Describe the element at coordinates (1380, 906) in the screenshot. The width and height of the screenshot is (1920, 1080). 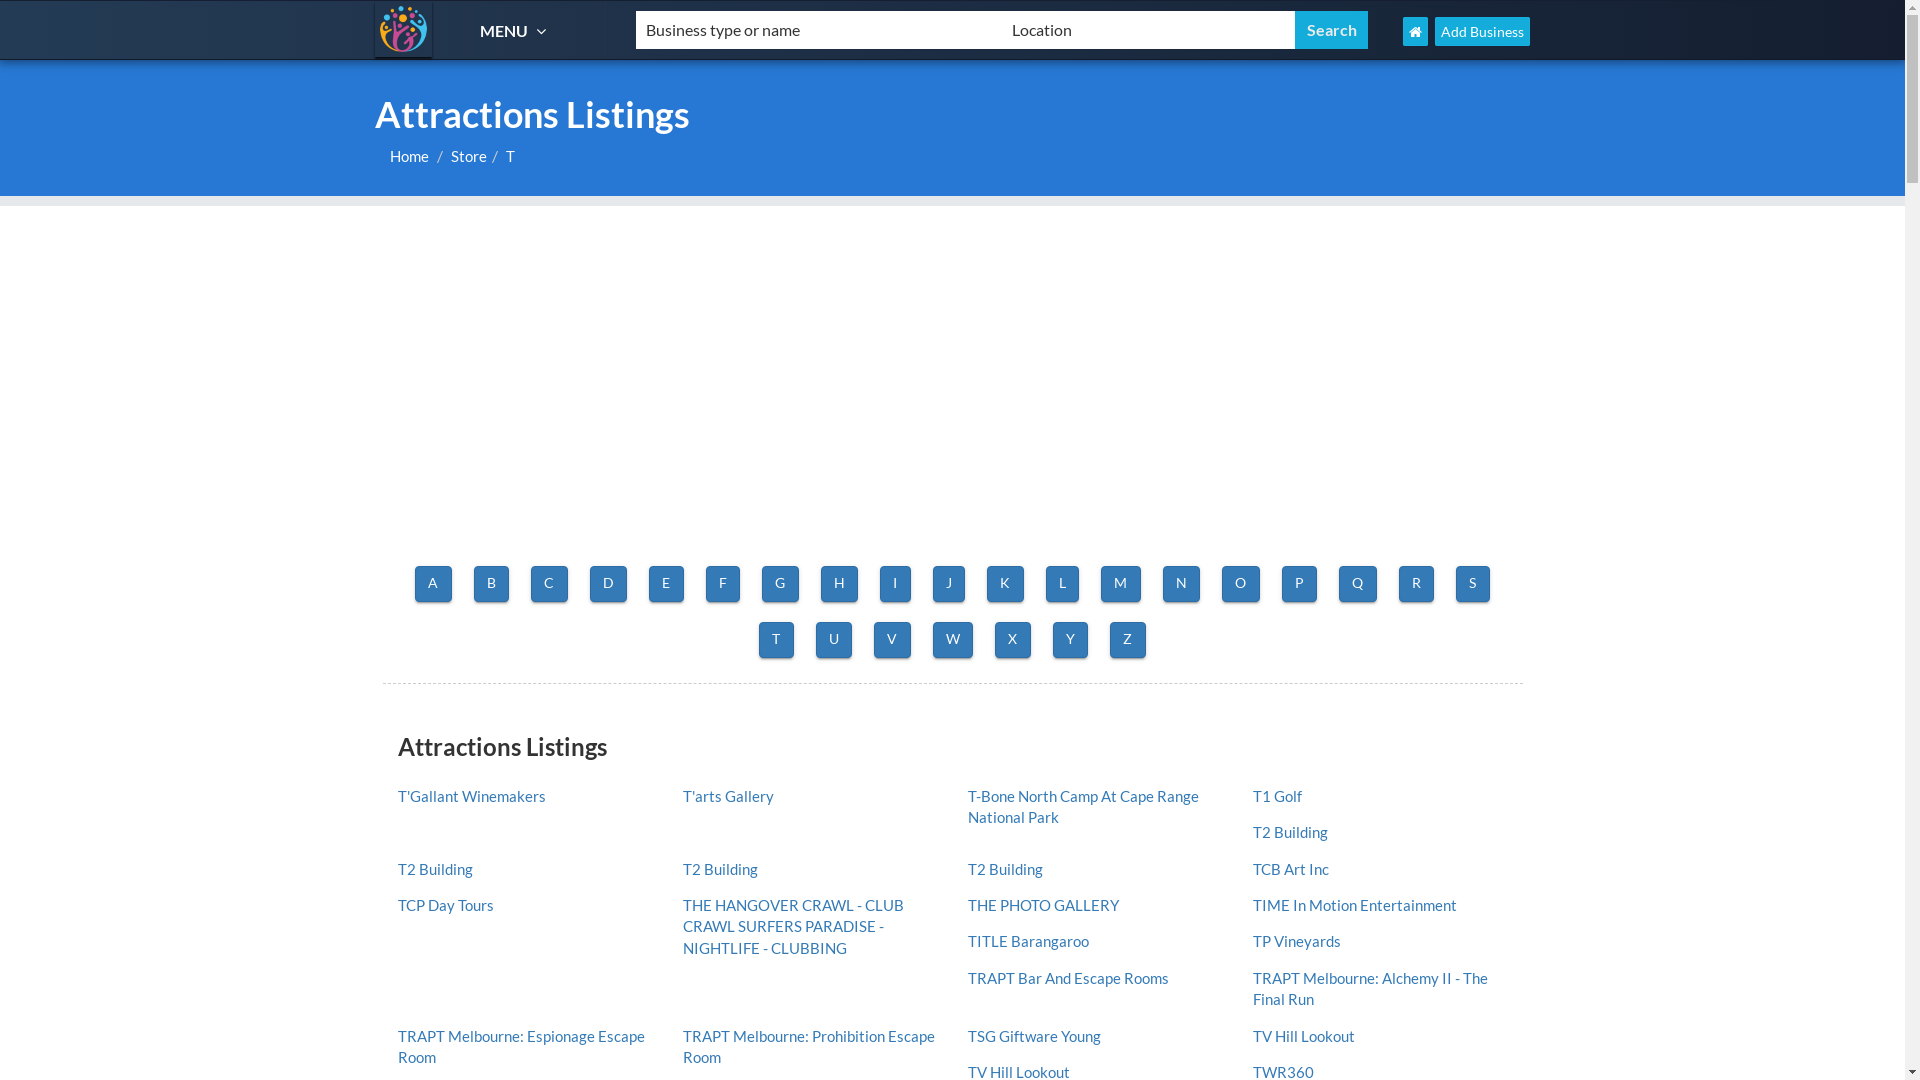
I see `TIME In Motion Entertainment` at that location.